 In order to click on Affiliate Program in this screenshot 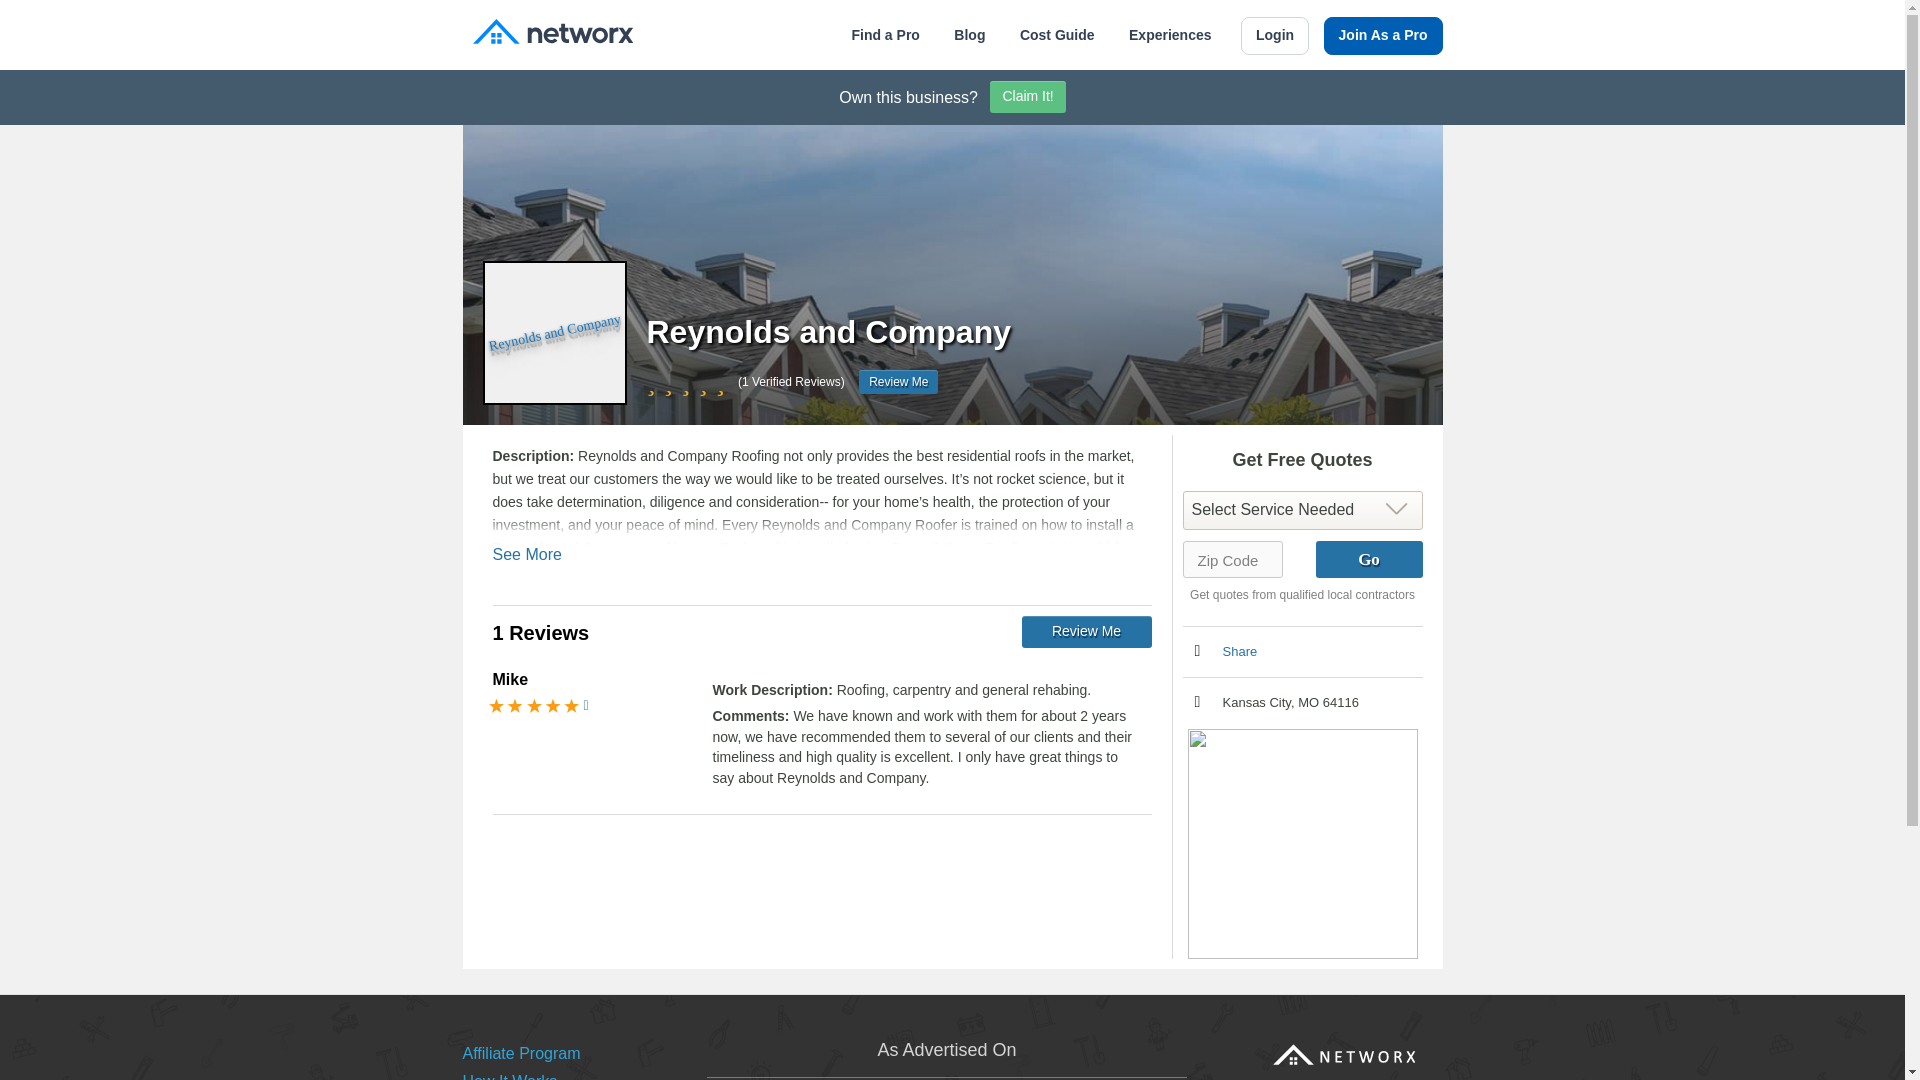, I will do `click(520, 1053)`.